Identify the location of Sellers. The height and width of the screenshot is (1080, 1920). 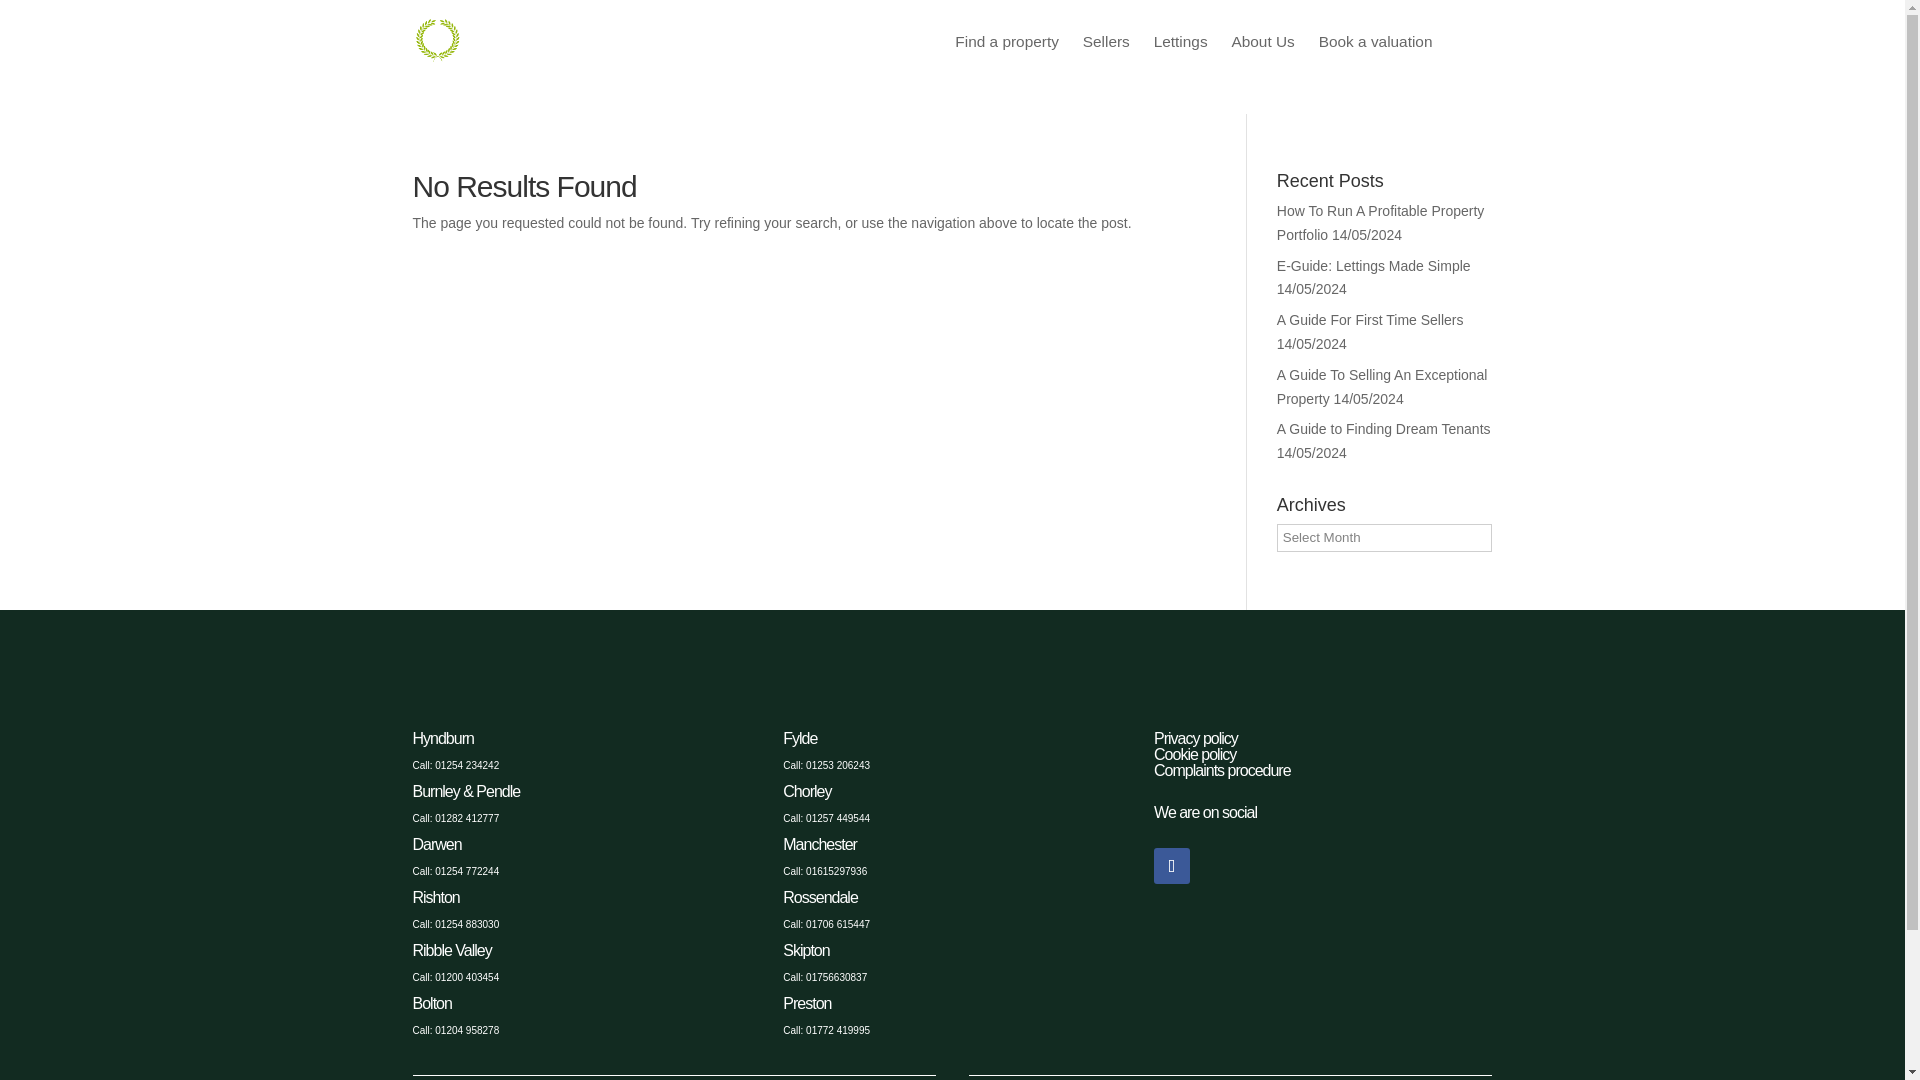
(1106, 40).